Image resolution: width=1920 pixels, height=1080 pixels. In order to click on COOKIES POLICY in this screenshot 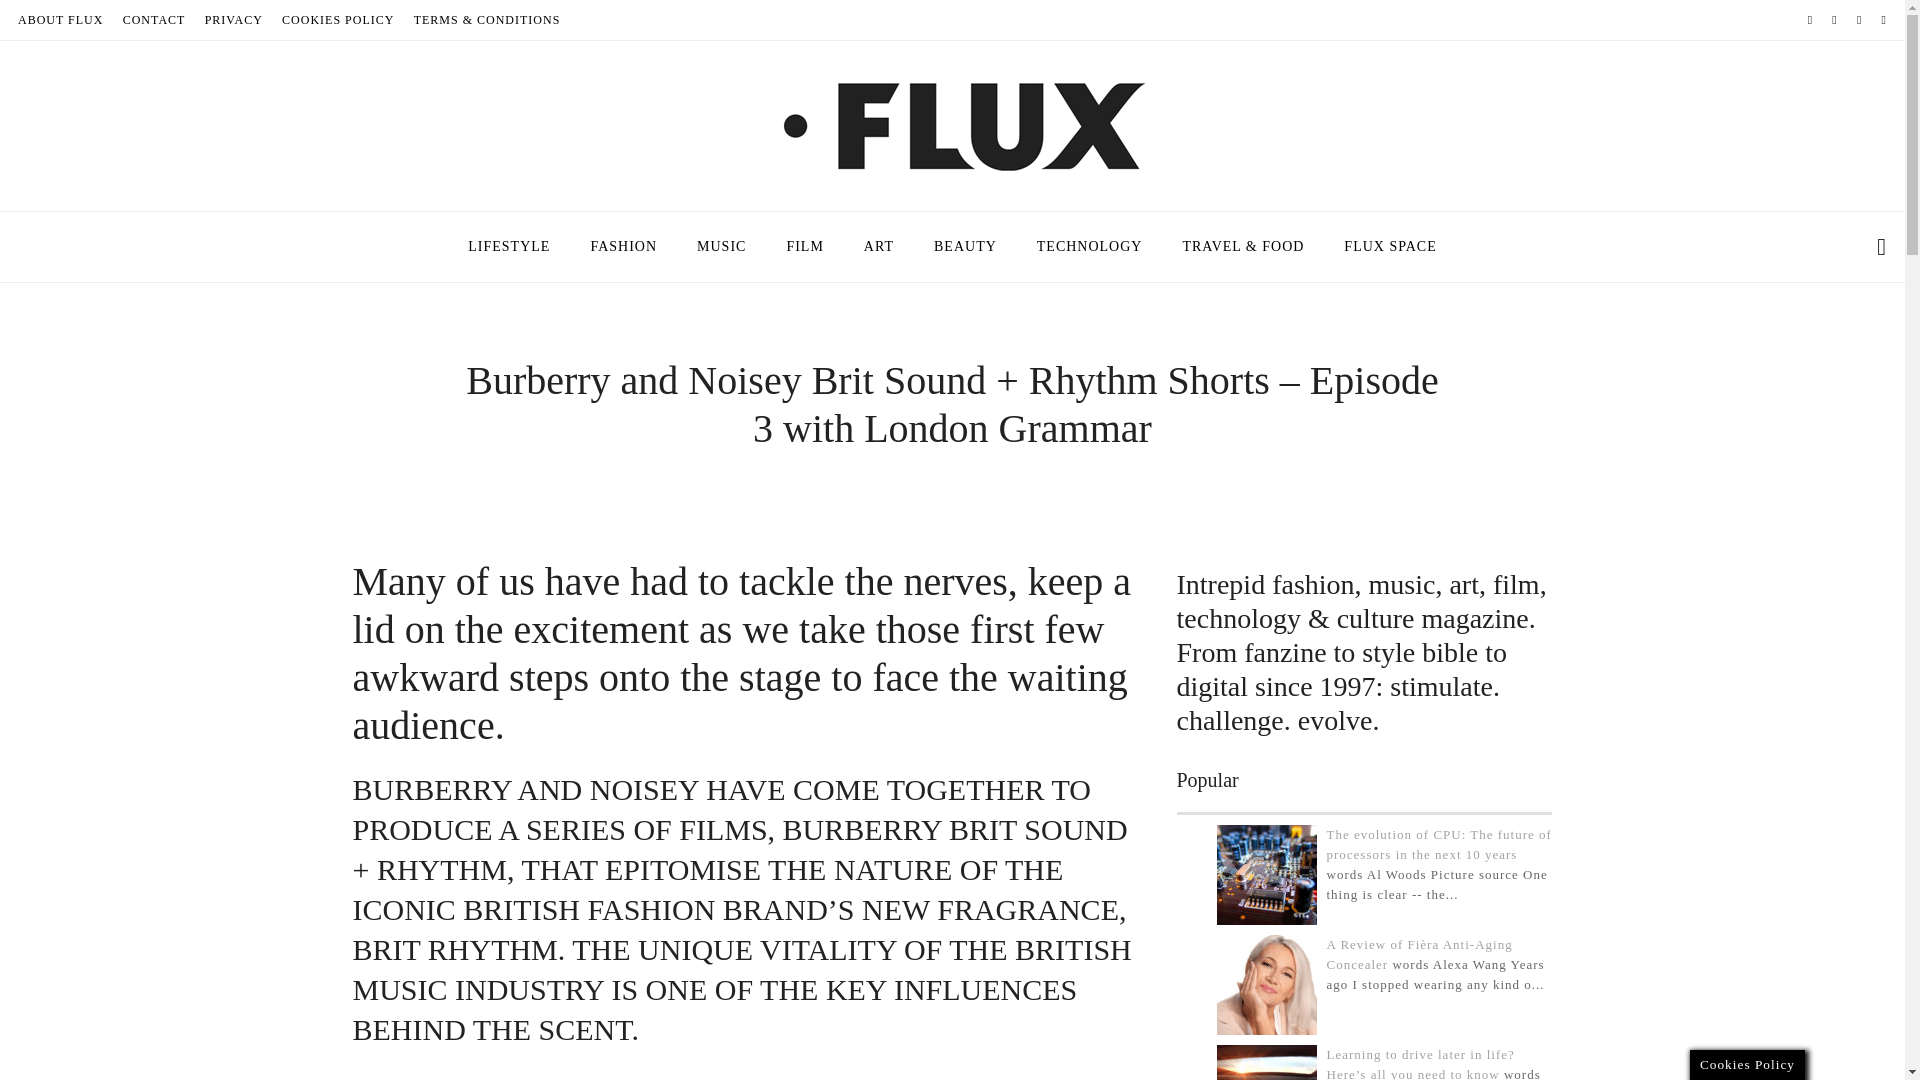, I will do `click(338, 20)`.